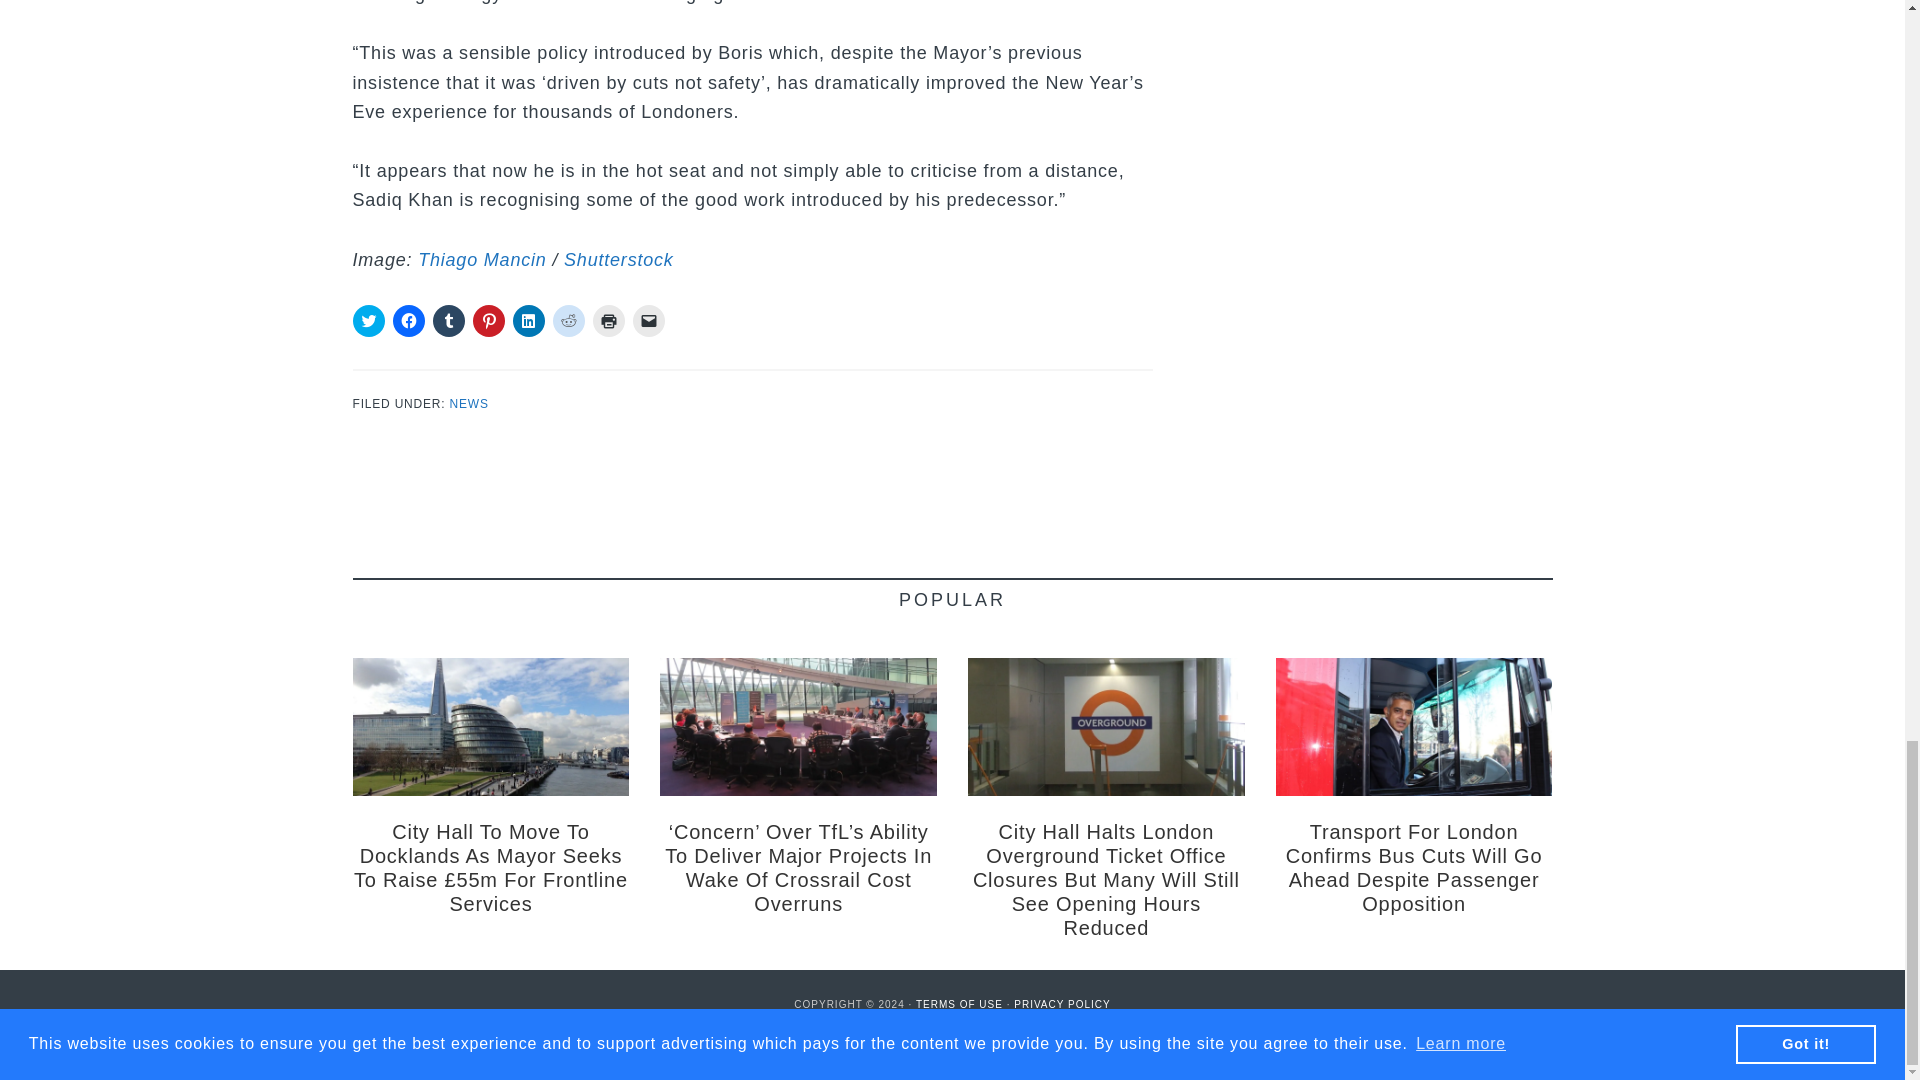  What do you see at coordinates (488, 320) in the screenshot?
I see `Click to share on Pinterest` at bounding box center [488, 320].